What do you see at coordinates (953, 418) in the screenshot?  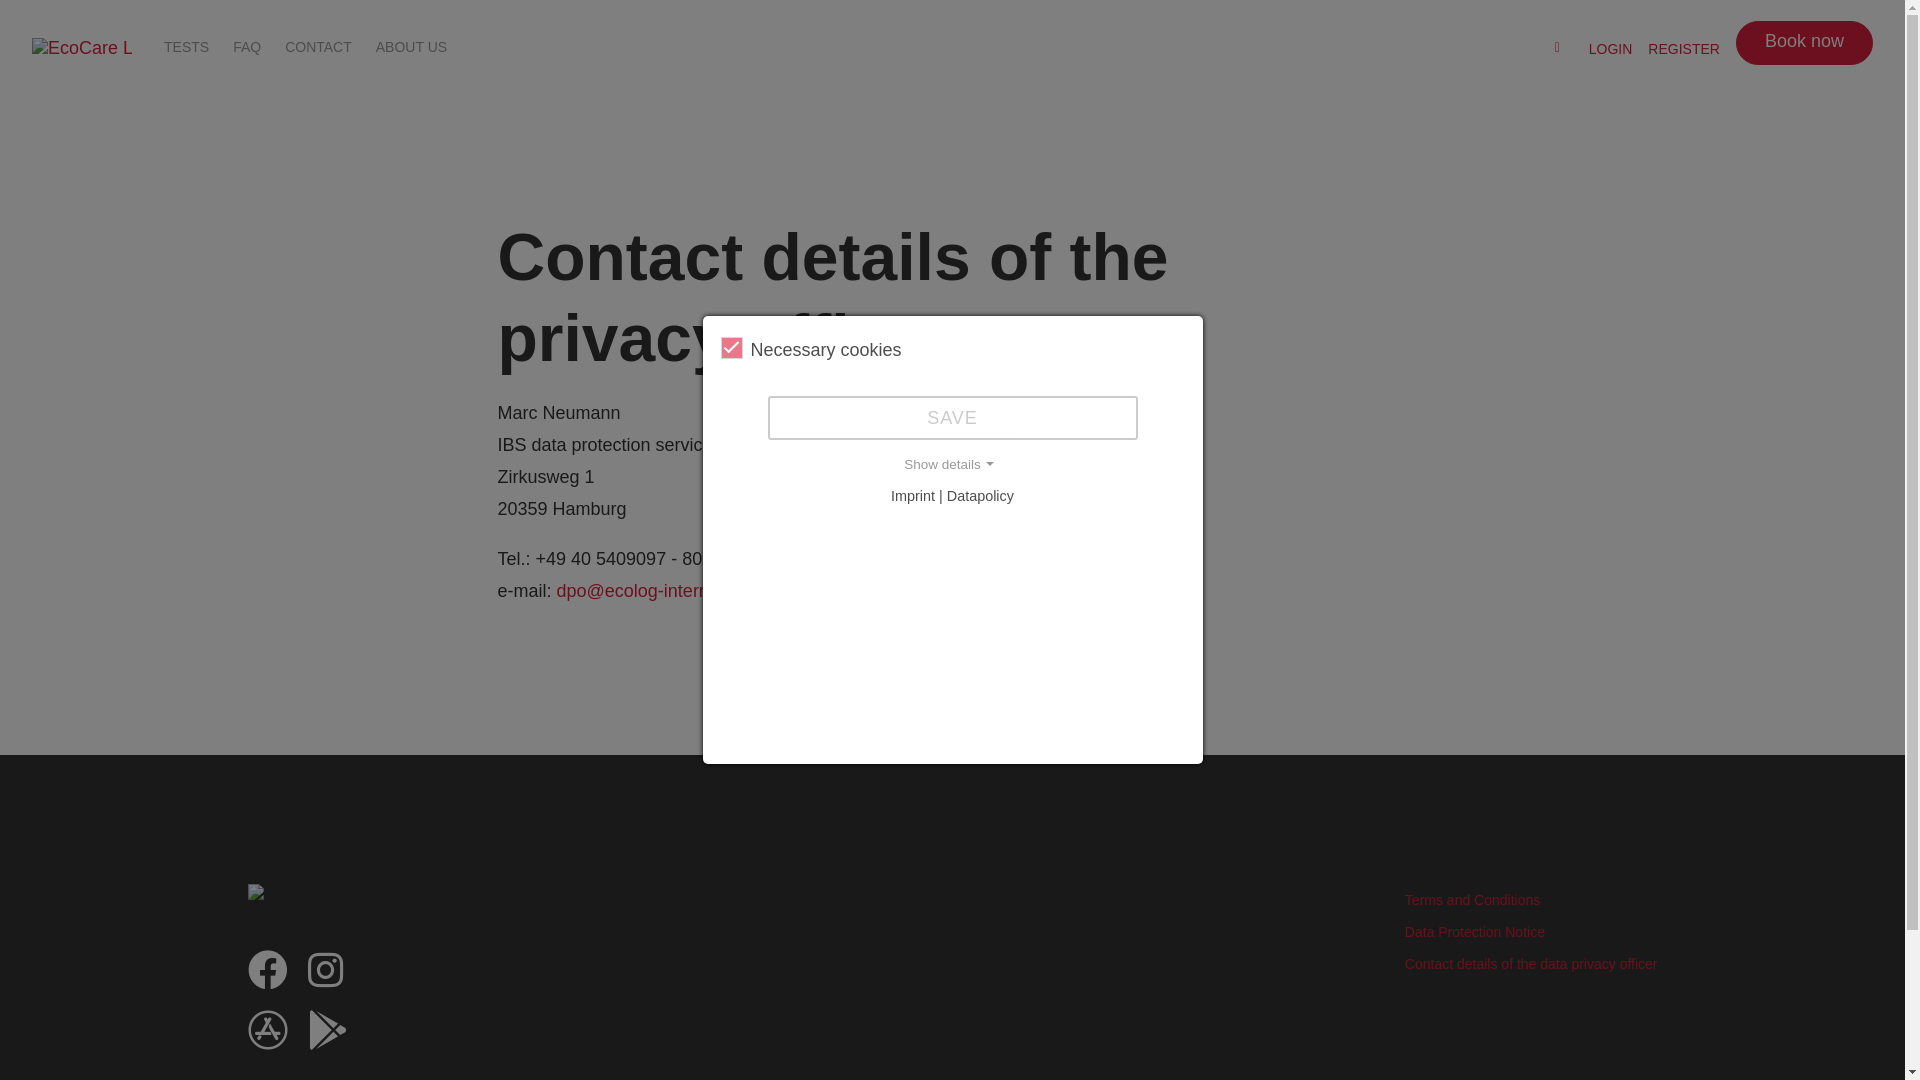 I see `SAVE` at bounding box center [953, 418].